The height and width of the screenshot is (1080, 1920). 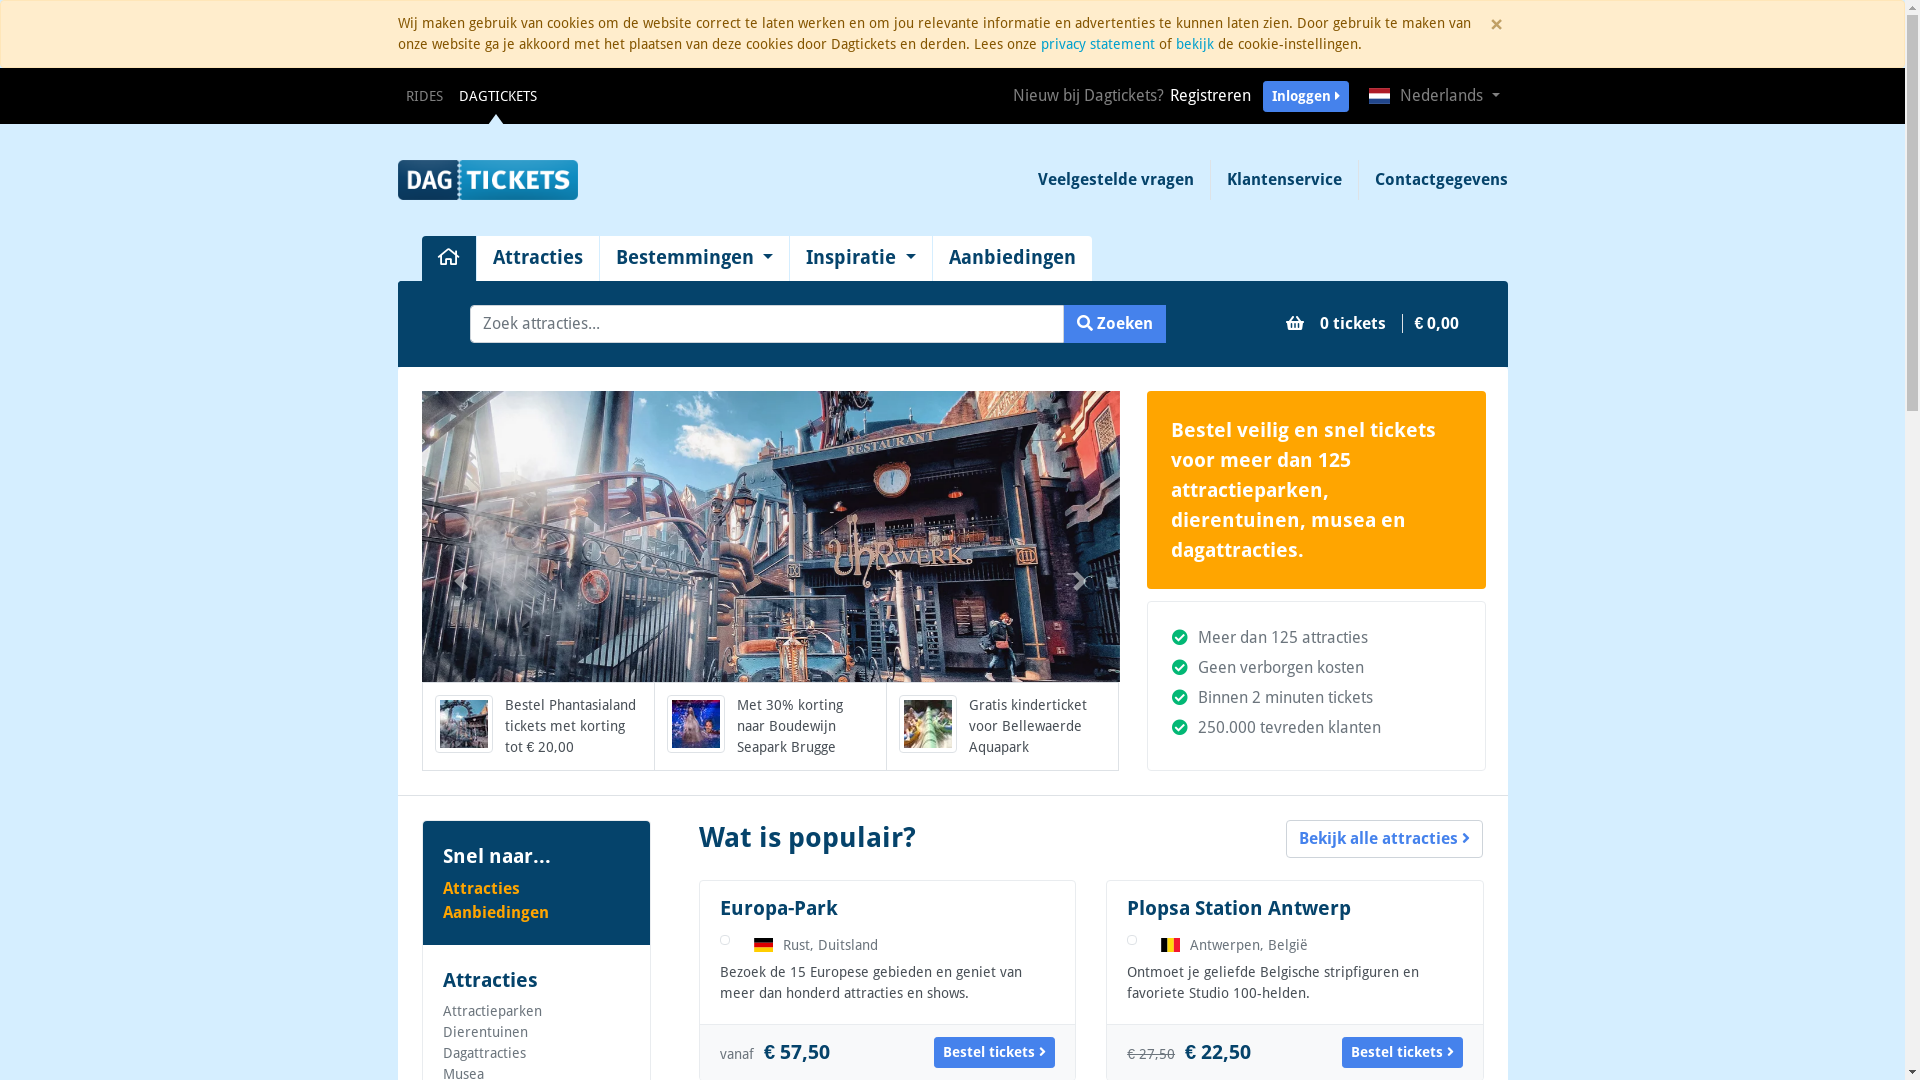 I want to click on Bekijk alle attracties, so click(x=1384, y=839).